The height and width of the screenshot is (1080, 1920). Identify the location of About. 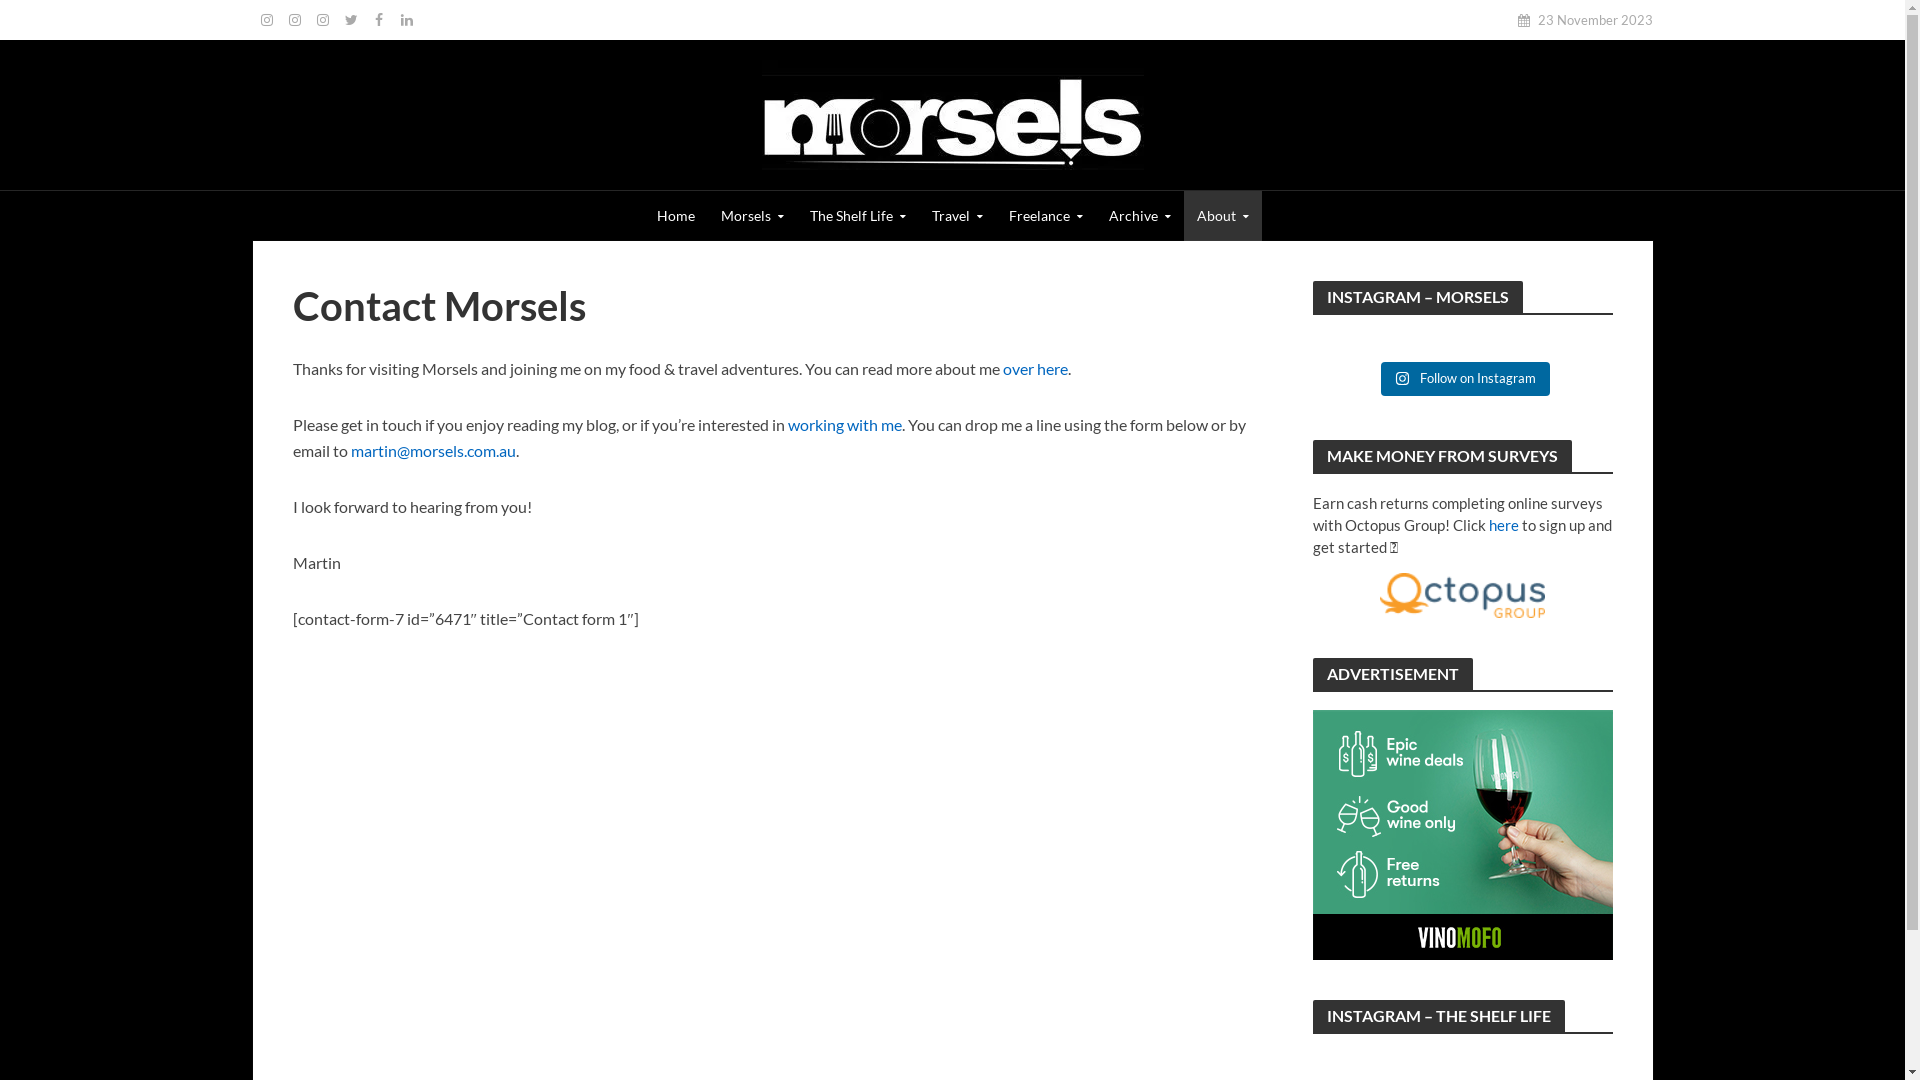
(1223, 216).